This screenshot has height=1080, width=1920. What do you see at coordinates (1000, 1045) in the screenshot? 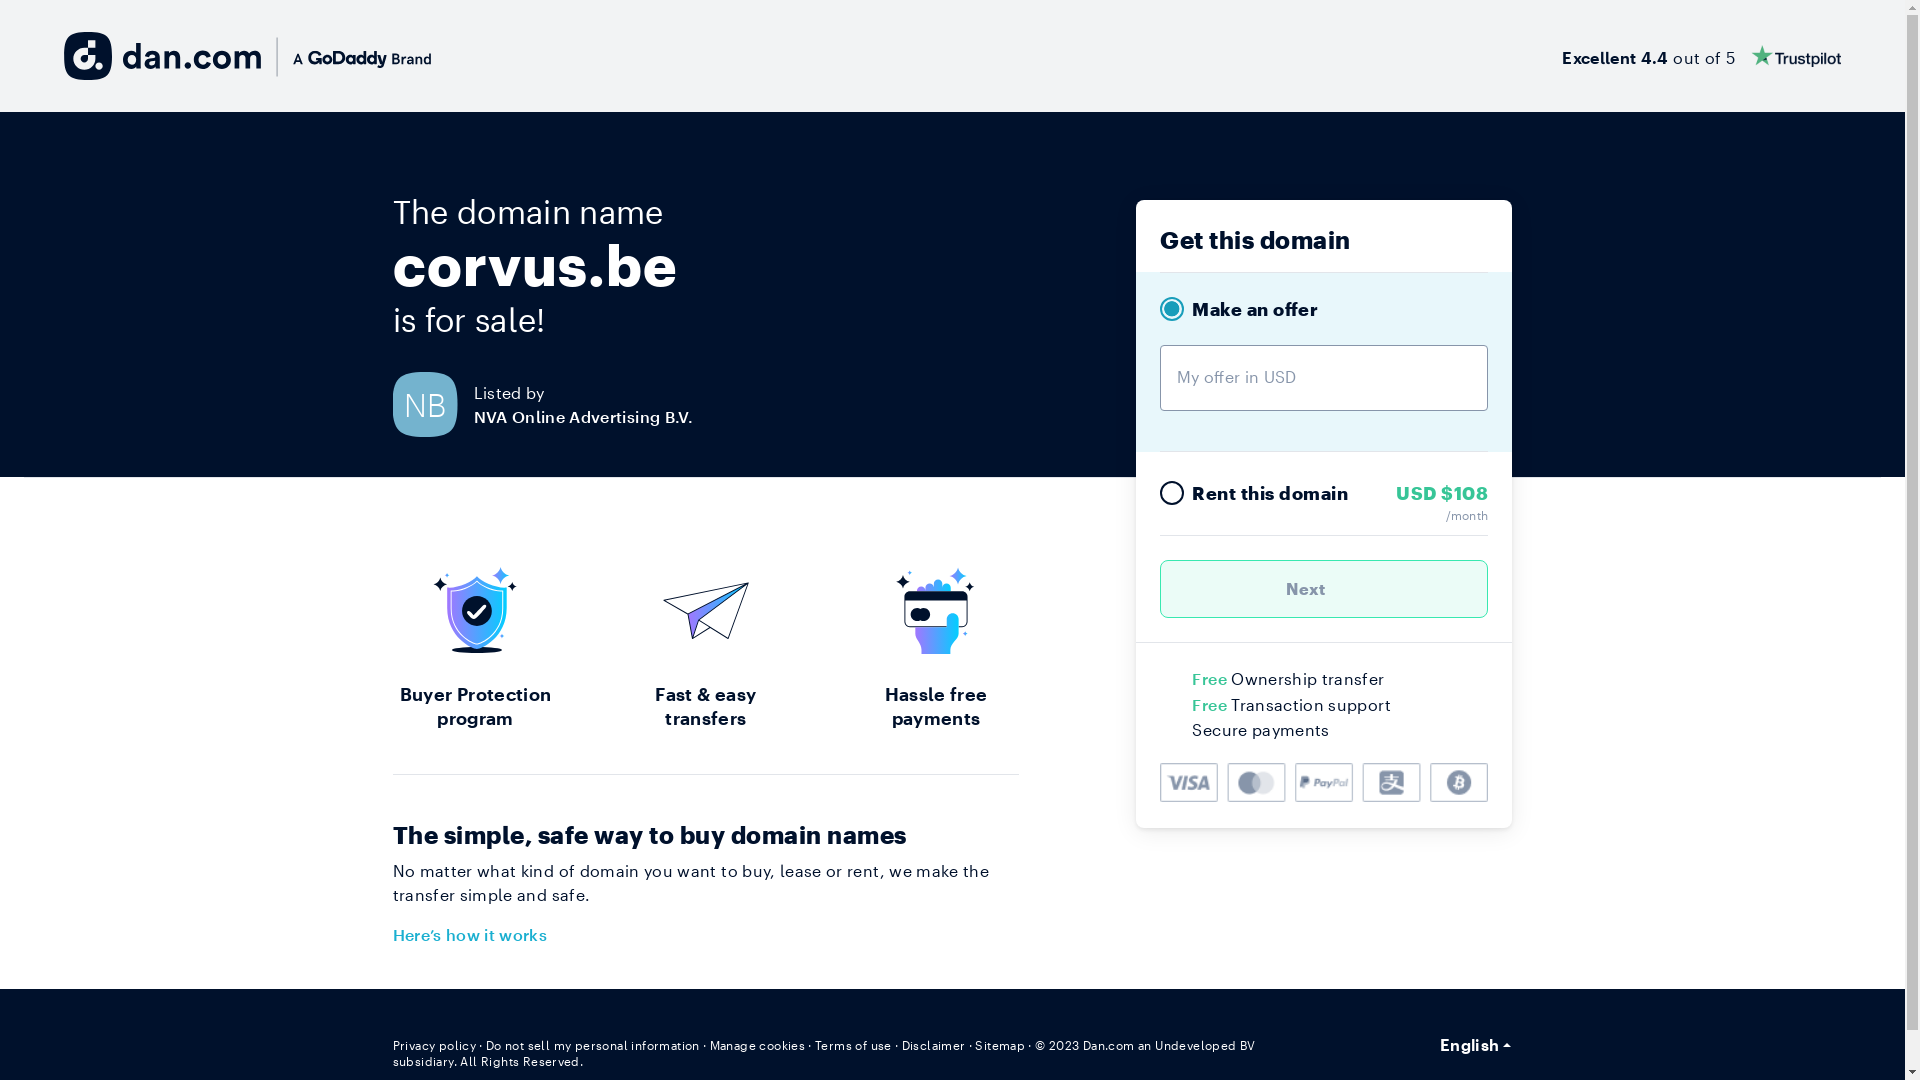
I see `Sitemap` at bounding box center [1000, 1045].